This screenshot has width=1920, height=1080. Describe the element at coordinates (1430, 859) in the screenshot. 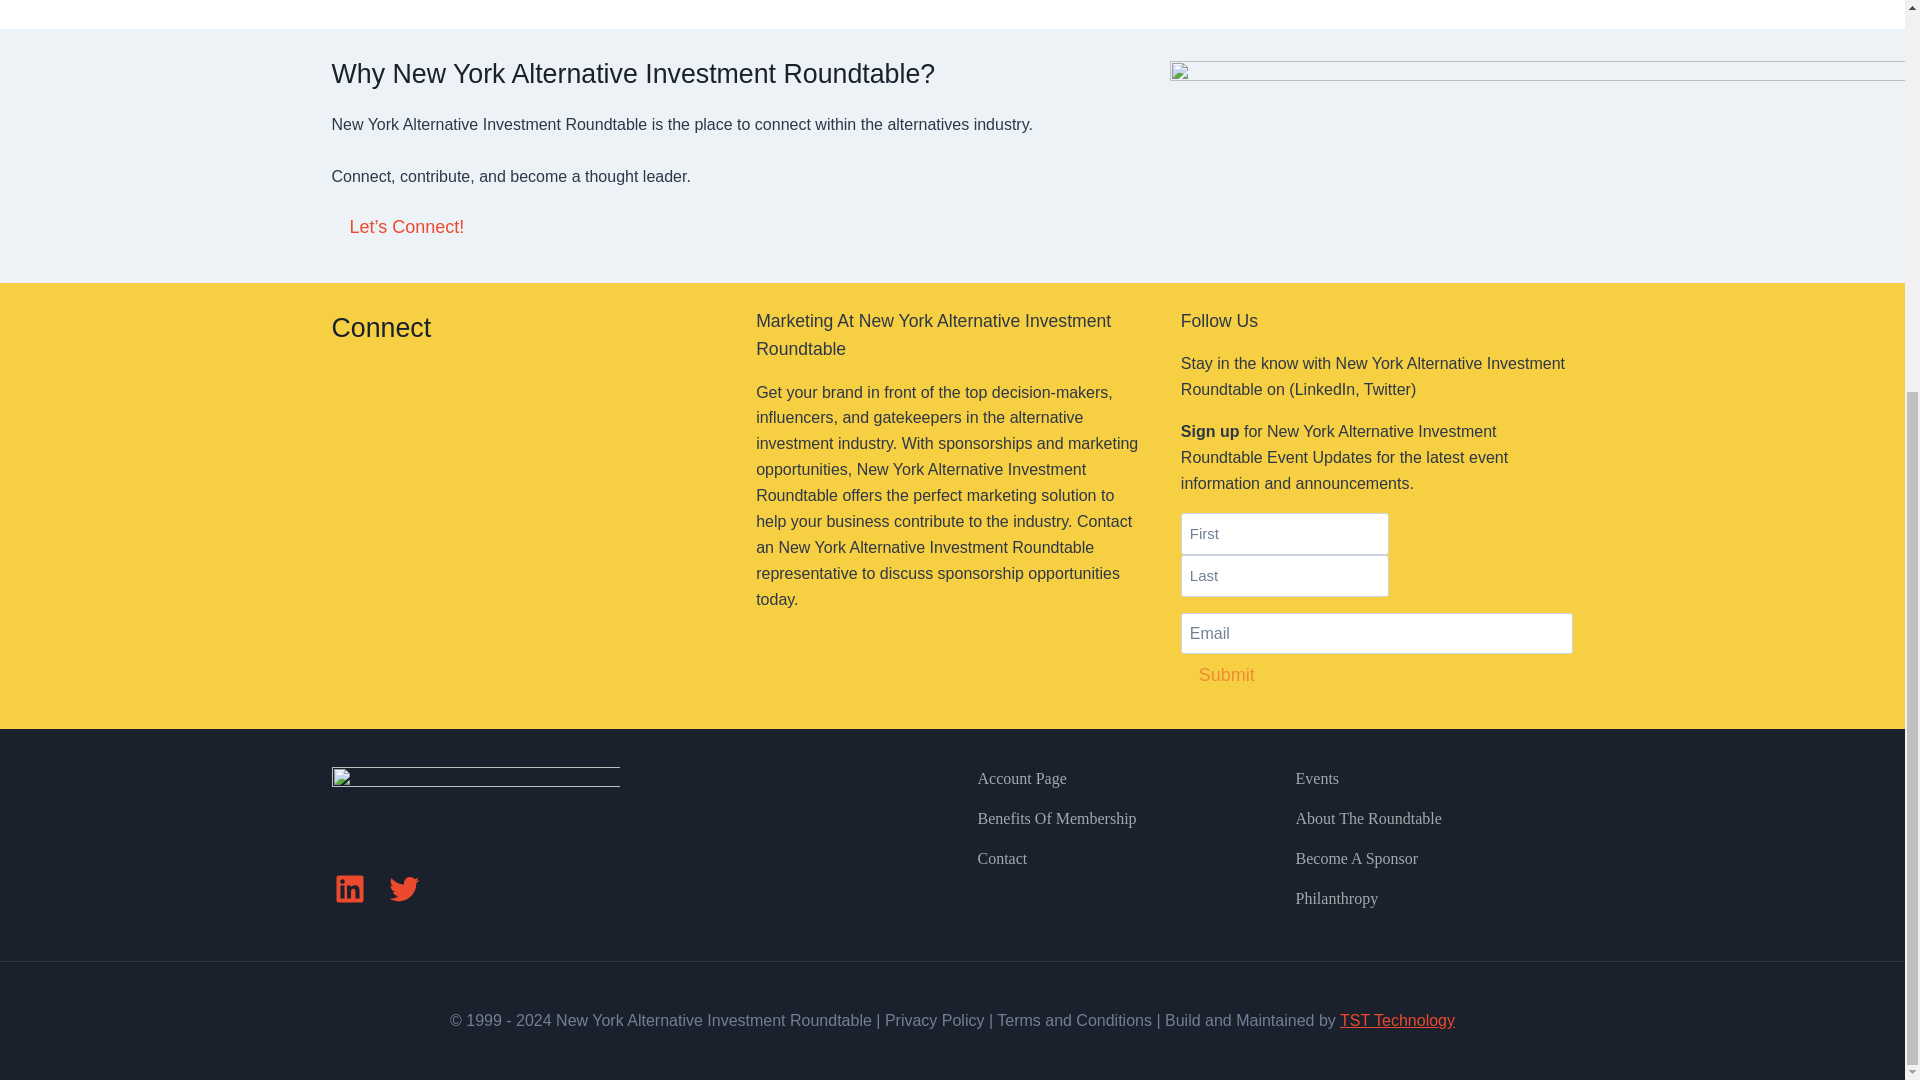

I see `Become A Sponsor` at that location.